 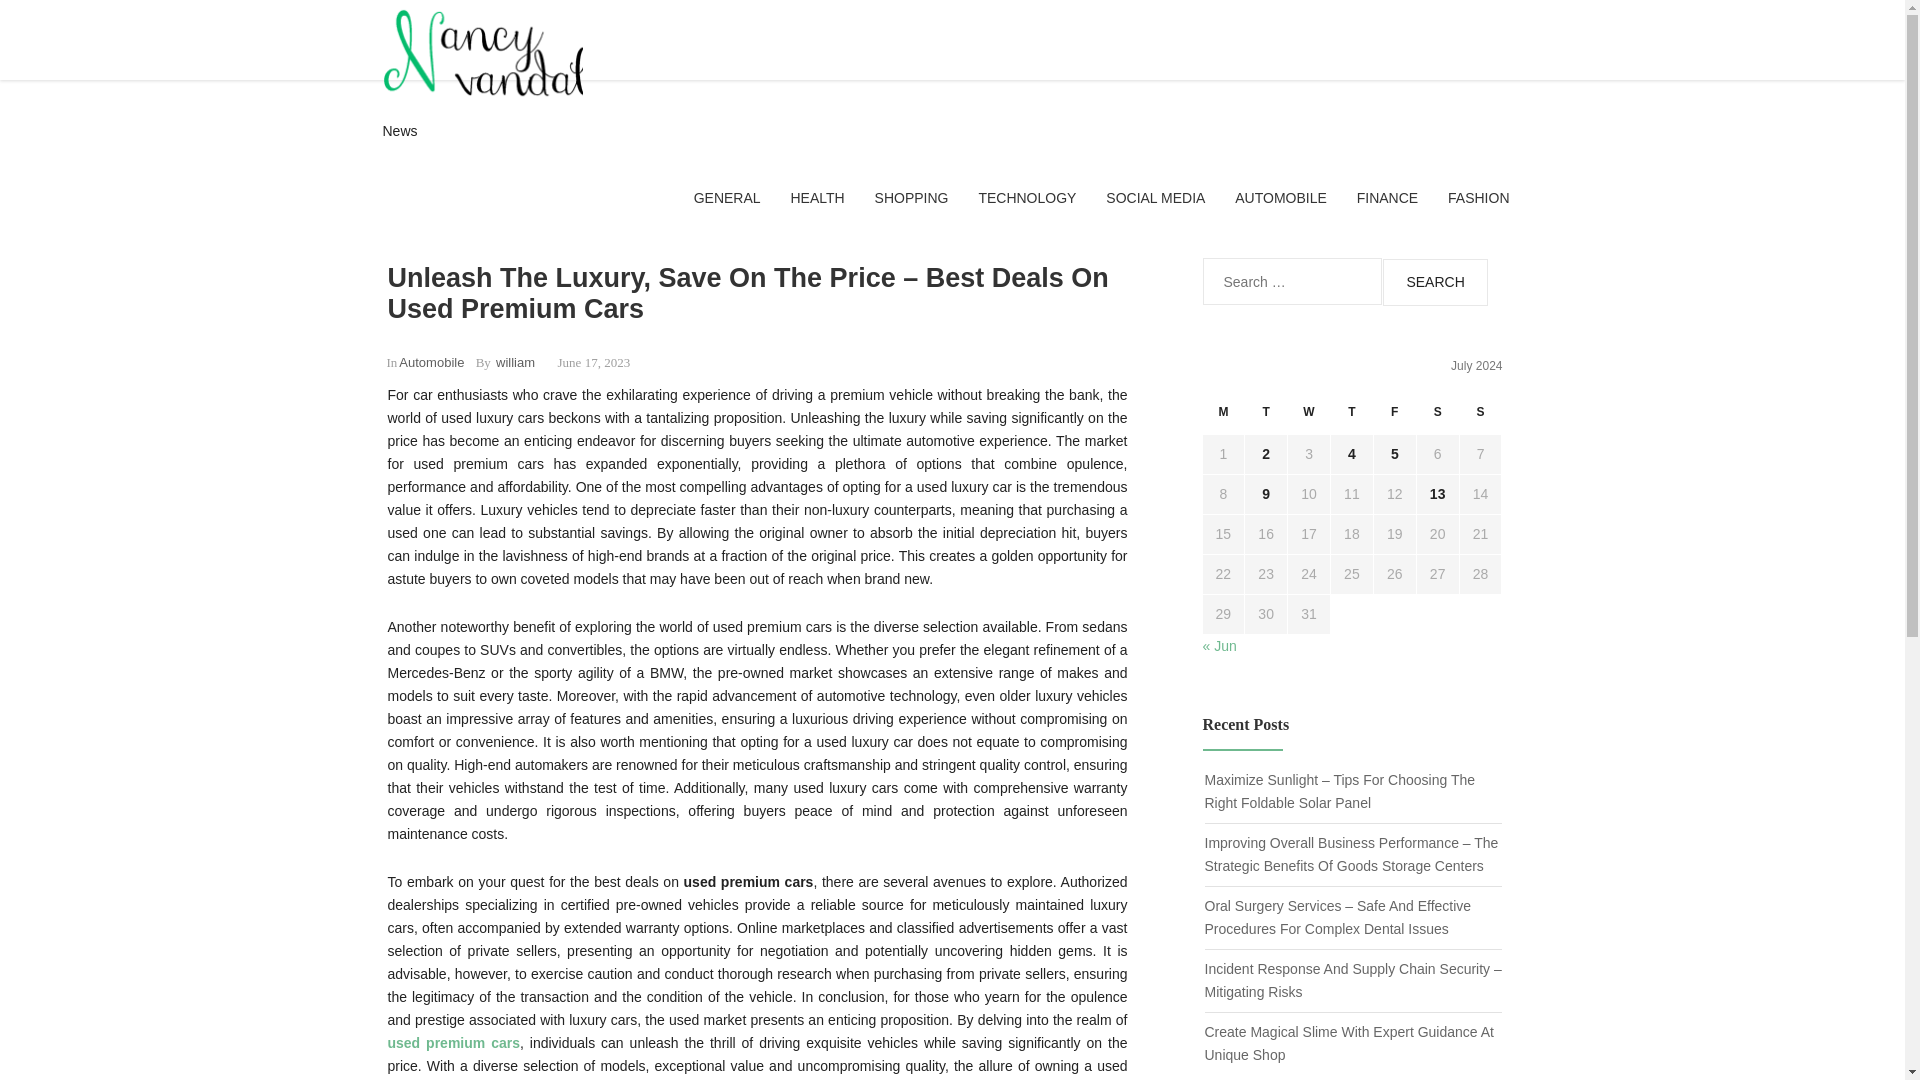 I want to click on Saturday, so click(x=1438, y=418).